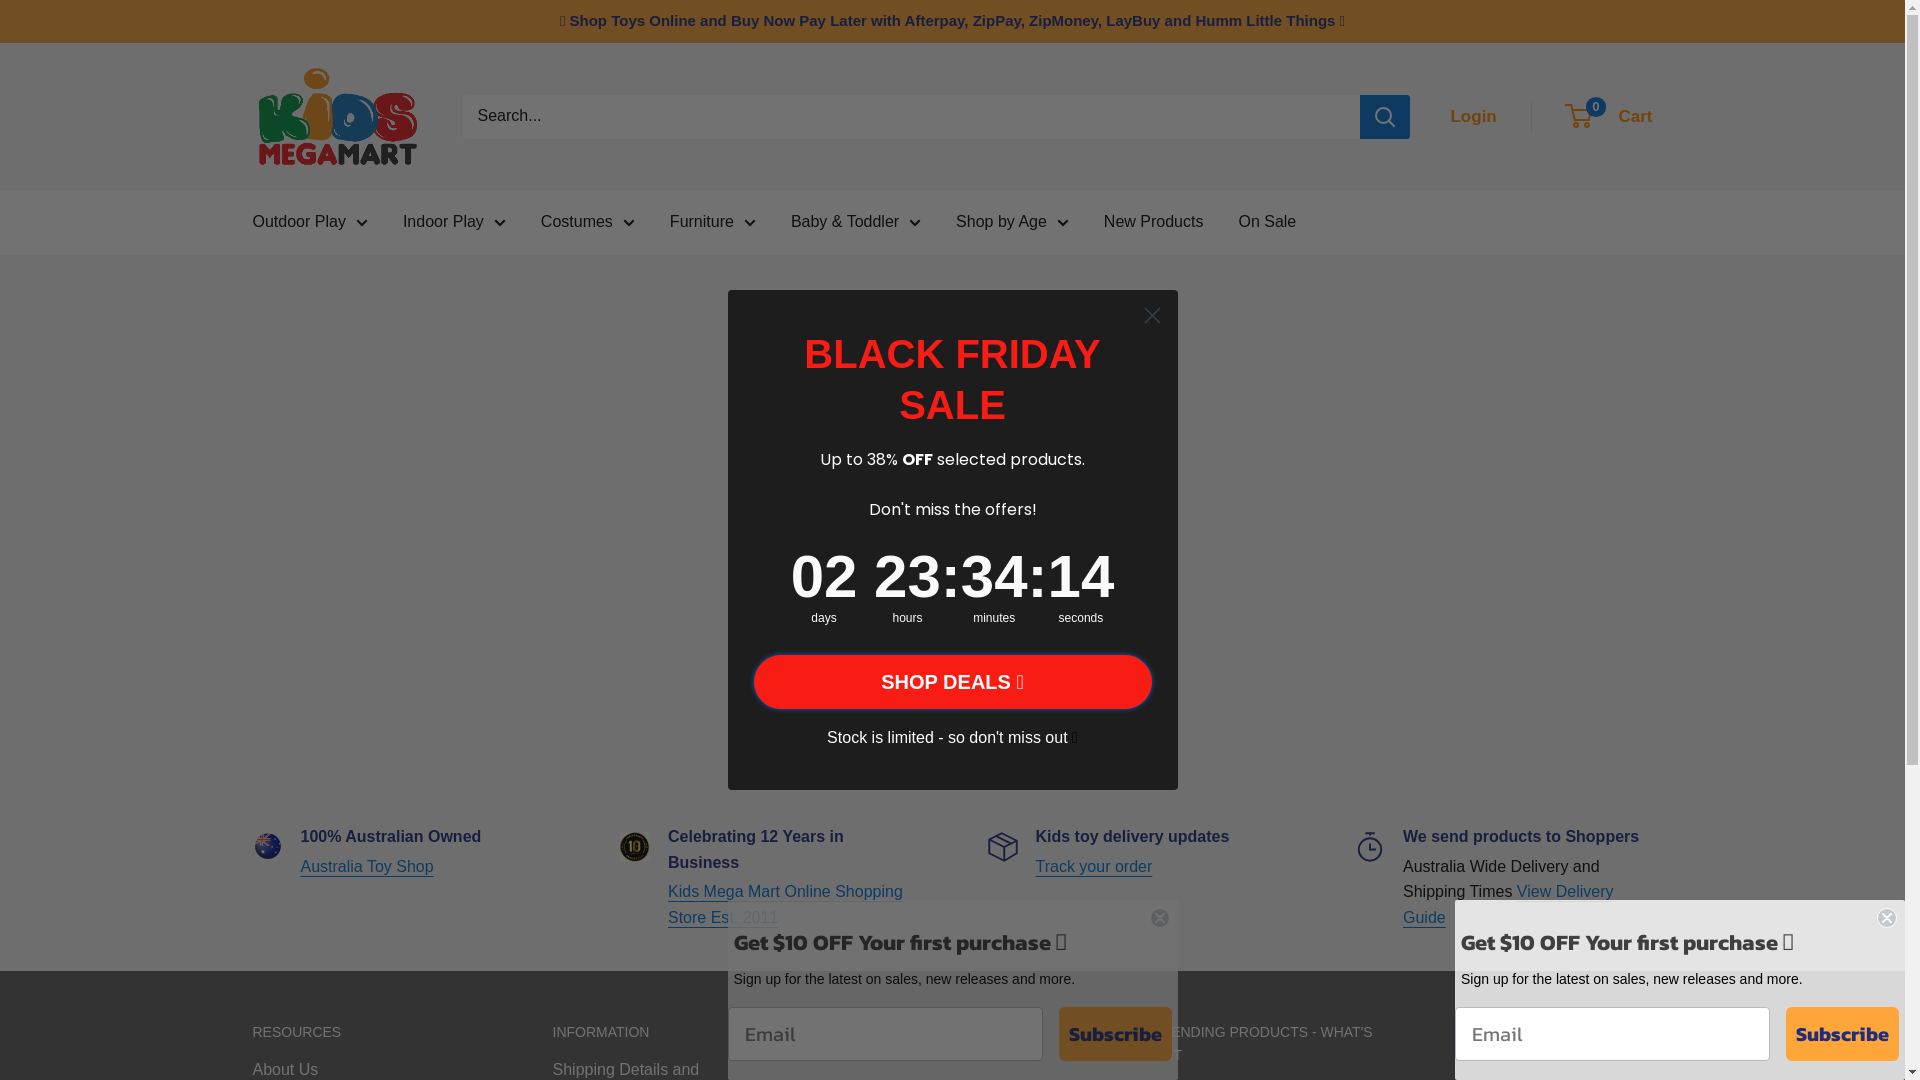  Describe the element at coordinates (454, 222) in the screenshot. I see `Indoor Play` at that location.